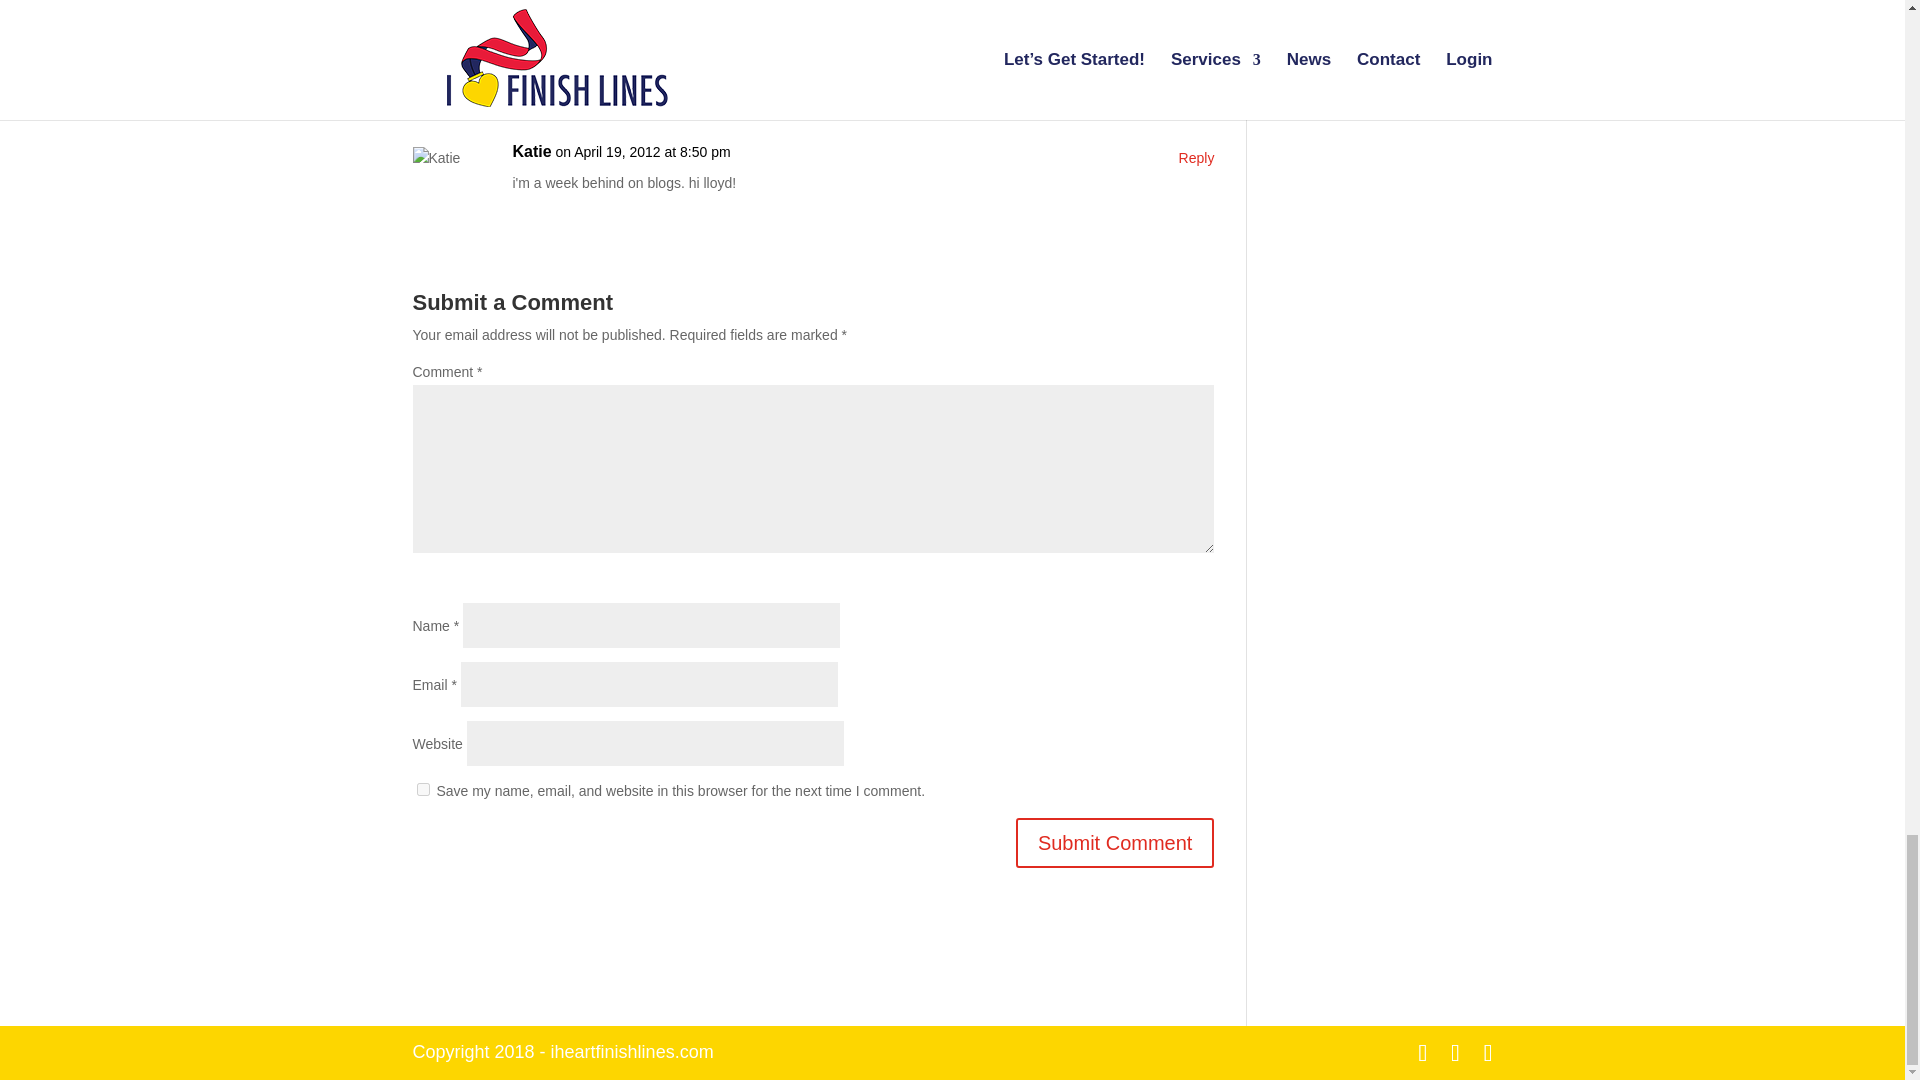 Image resolution: width=1920 pixels, height=1080 pixels. I want to click on Submit Comment, so click(1115, 842).